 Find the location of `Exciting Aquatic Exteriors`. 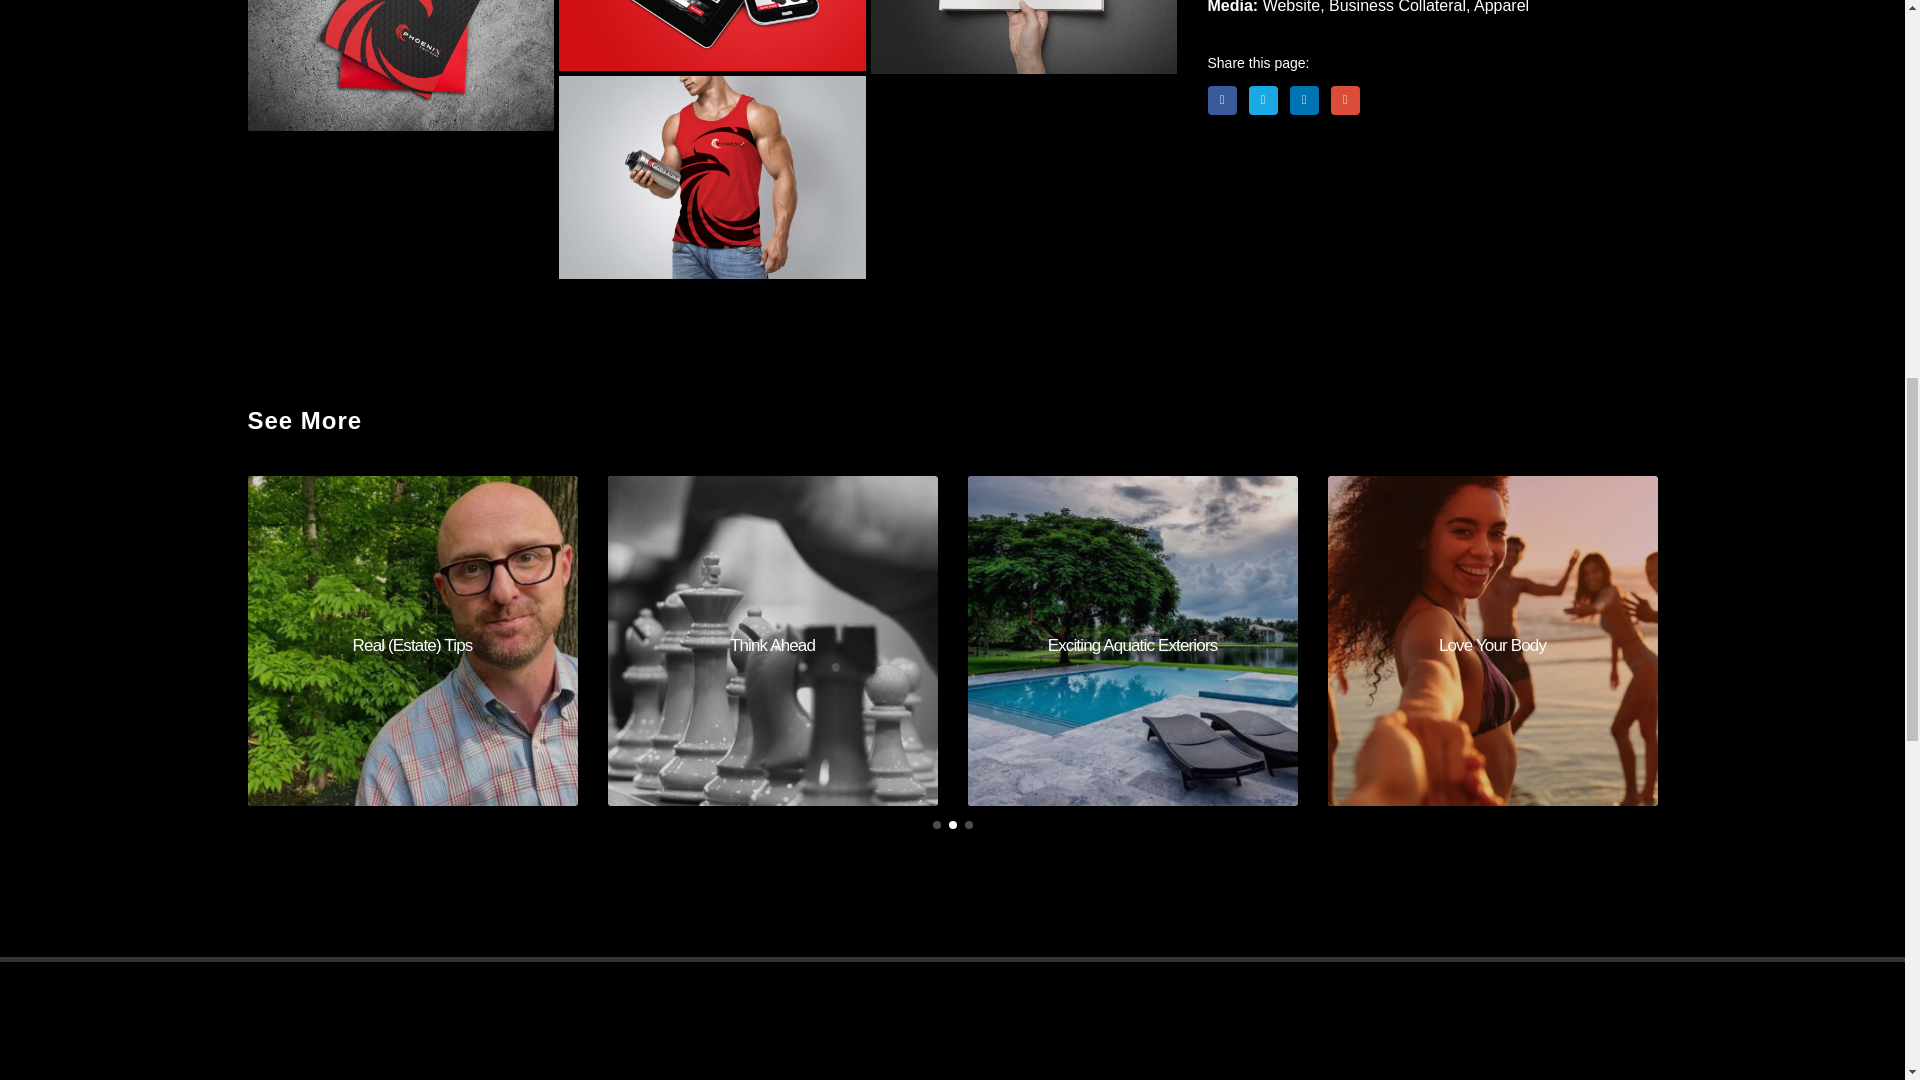

Exciting Aquatic Exteriors is located at coordinates (1132, 640).